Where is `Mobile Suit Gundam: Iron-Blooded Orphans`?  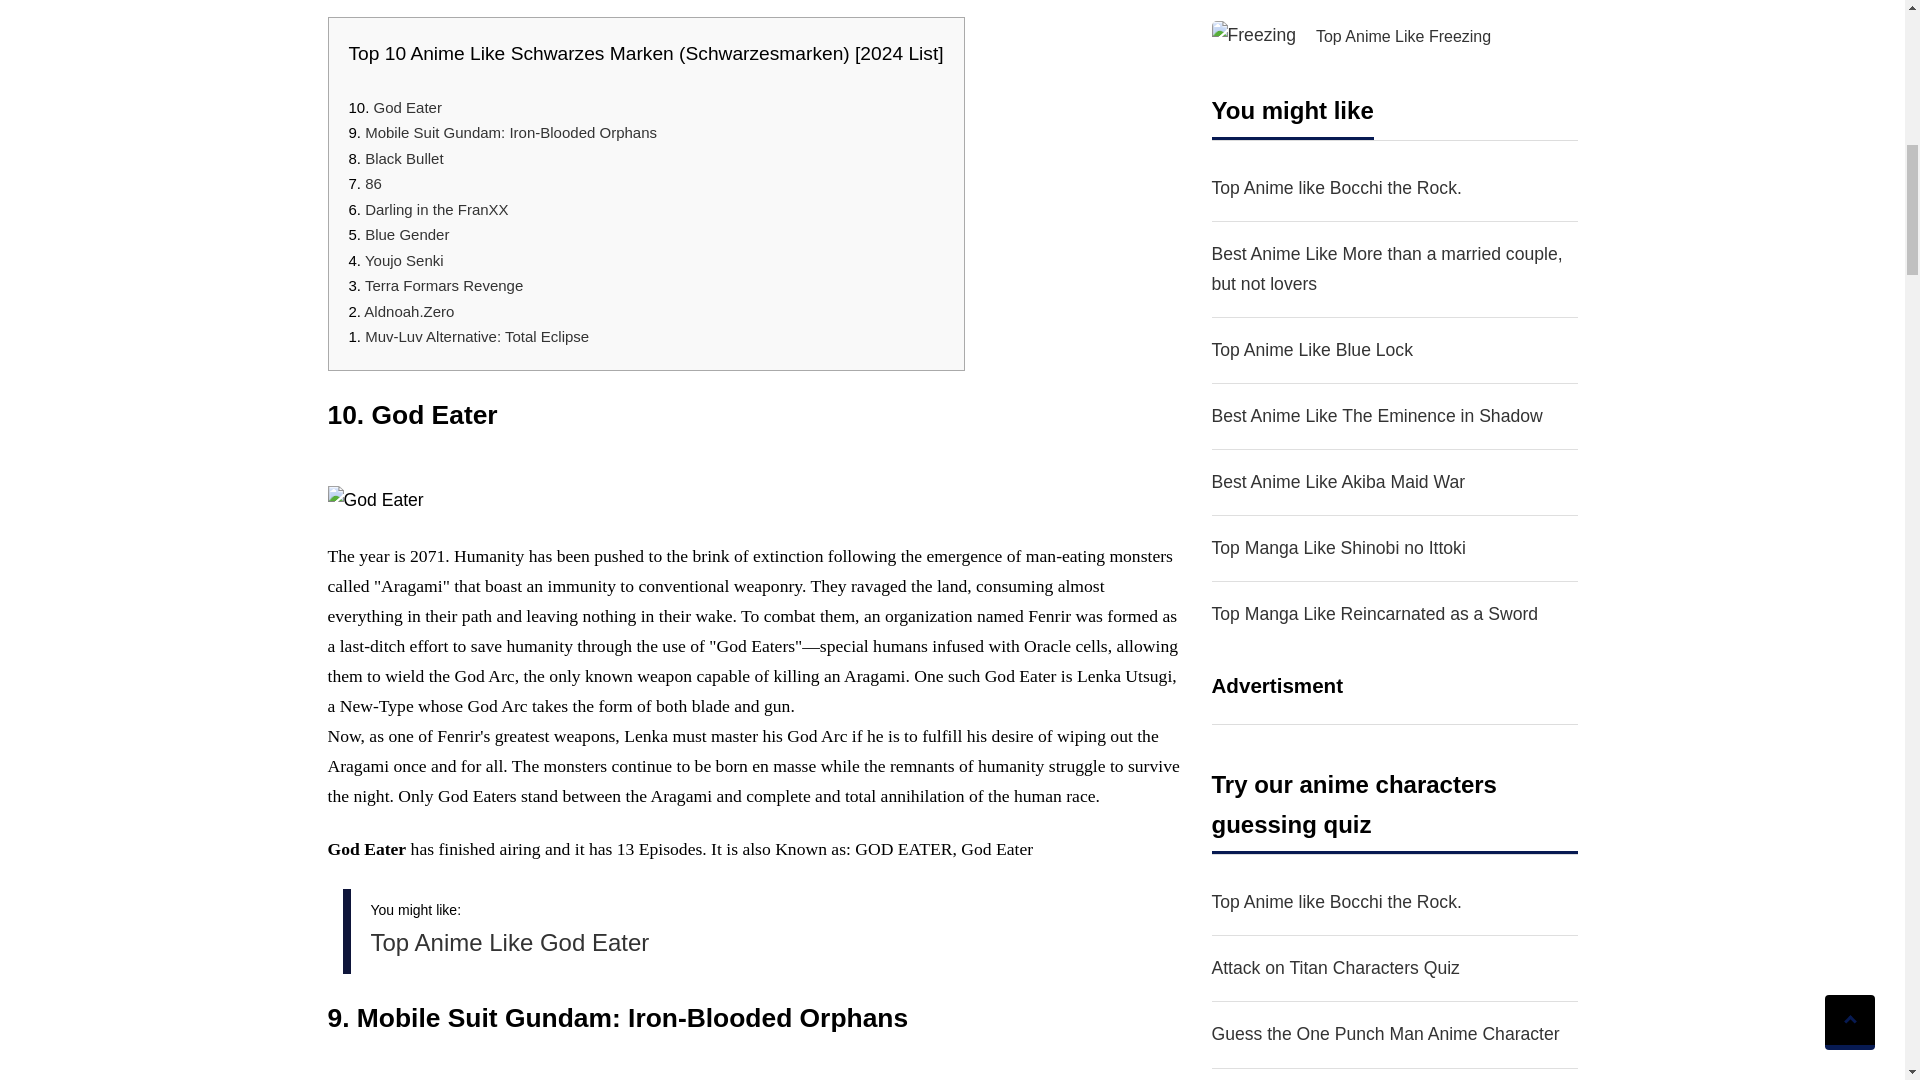 Mobile Suit Gundam: Iron-Blooded Orphans is located at coordinates (510, 132).